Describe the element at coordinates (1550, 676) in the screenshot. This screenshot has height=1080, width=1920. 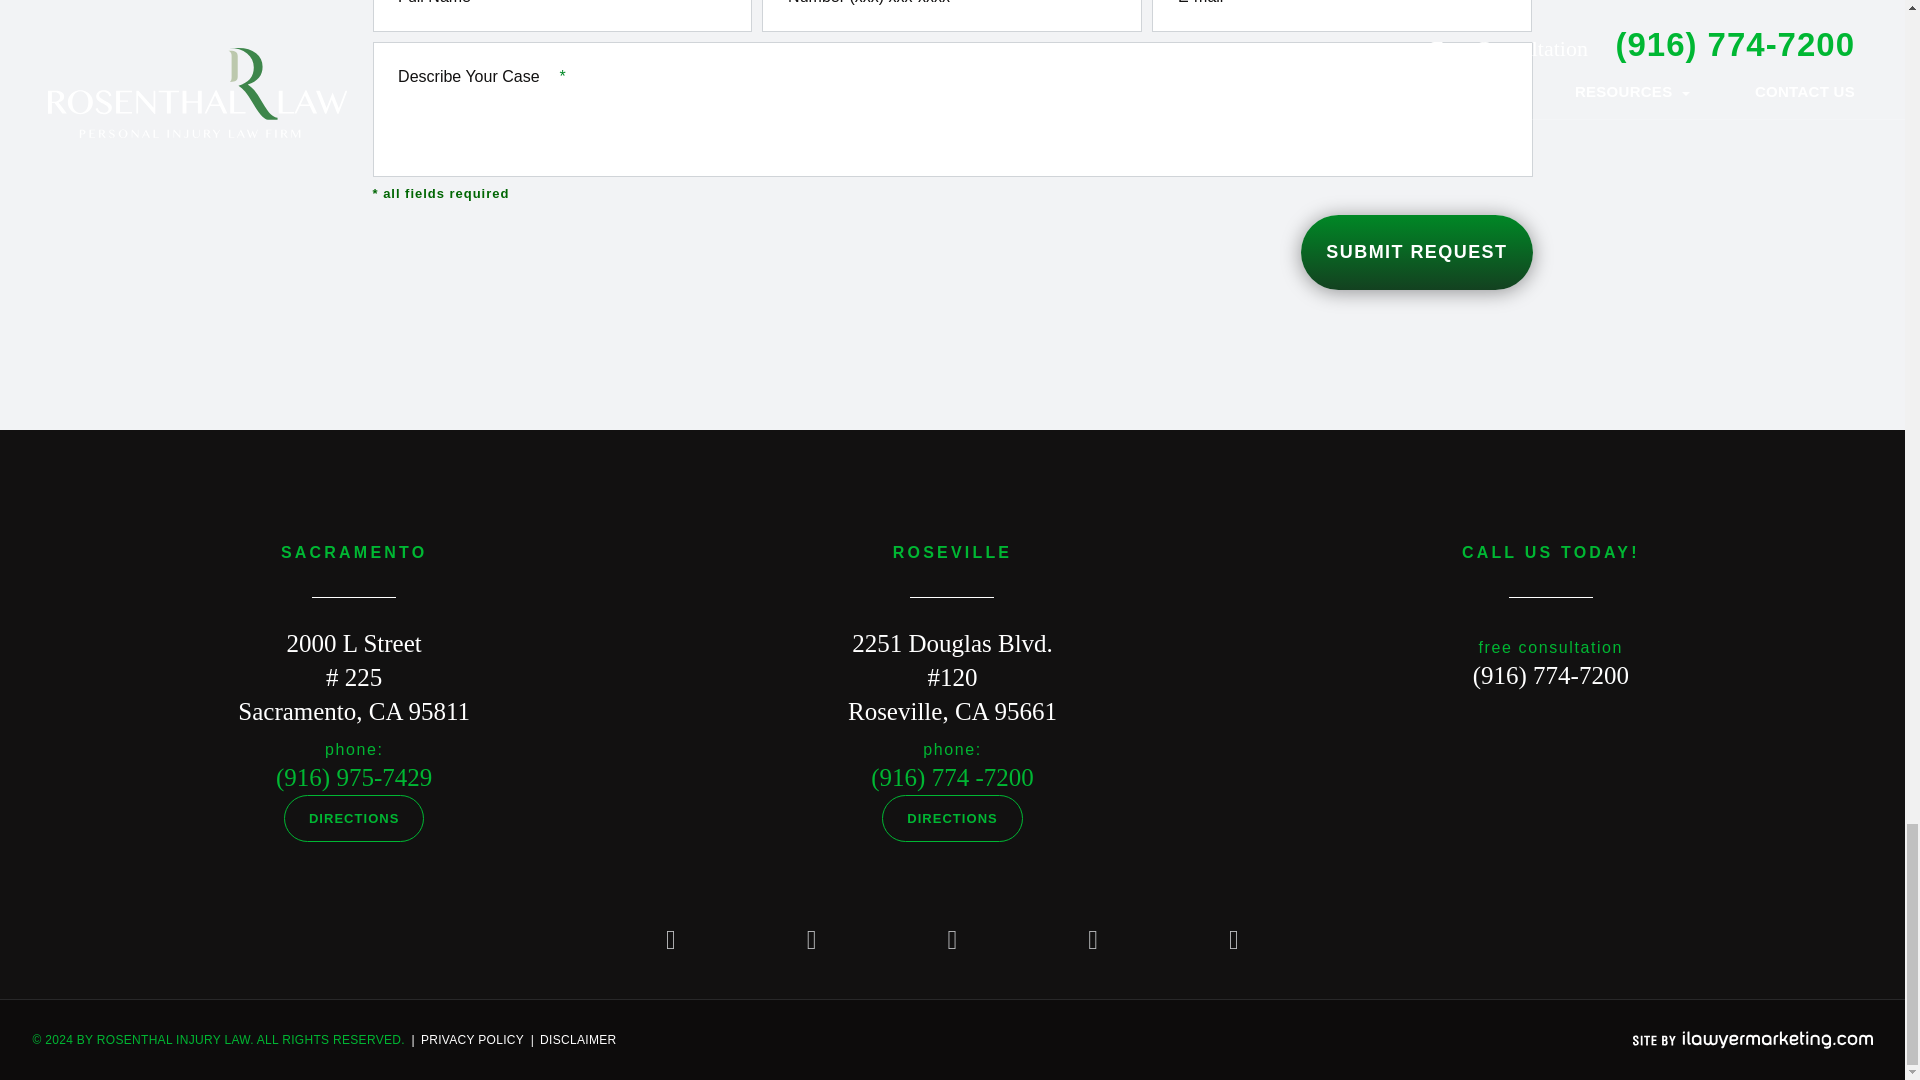
I see `Free Consultation` at that location.